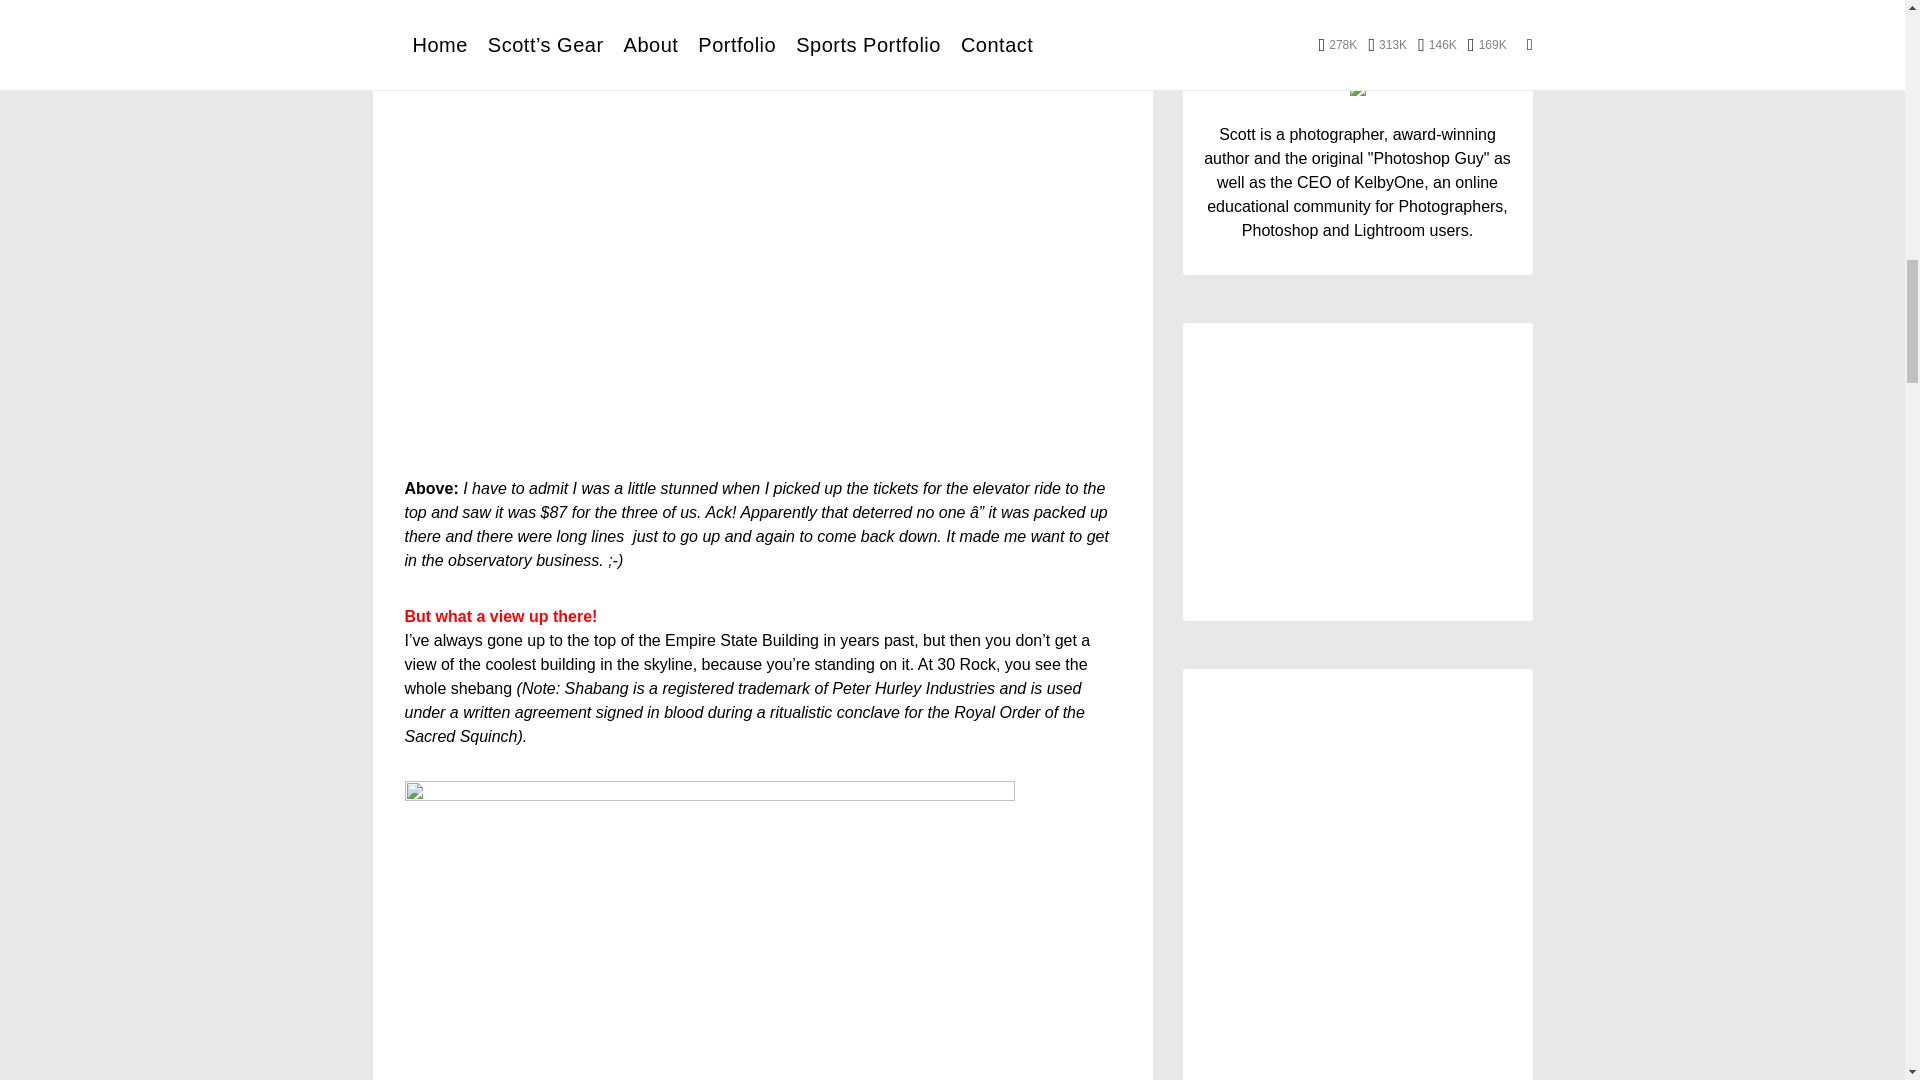 The image size is (1920, 1080). What do you see at coordinates (1221, 450) in the screenshot?
I see `Monday` at bounding box center [1221, 450].